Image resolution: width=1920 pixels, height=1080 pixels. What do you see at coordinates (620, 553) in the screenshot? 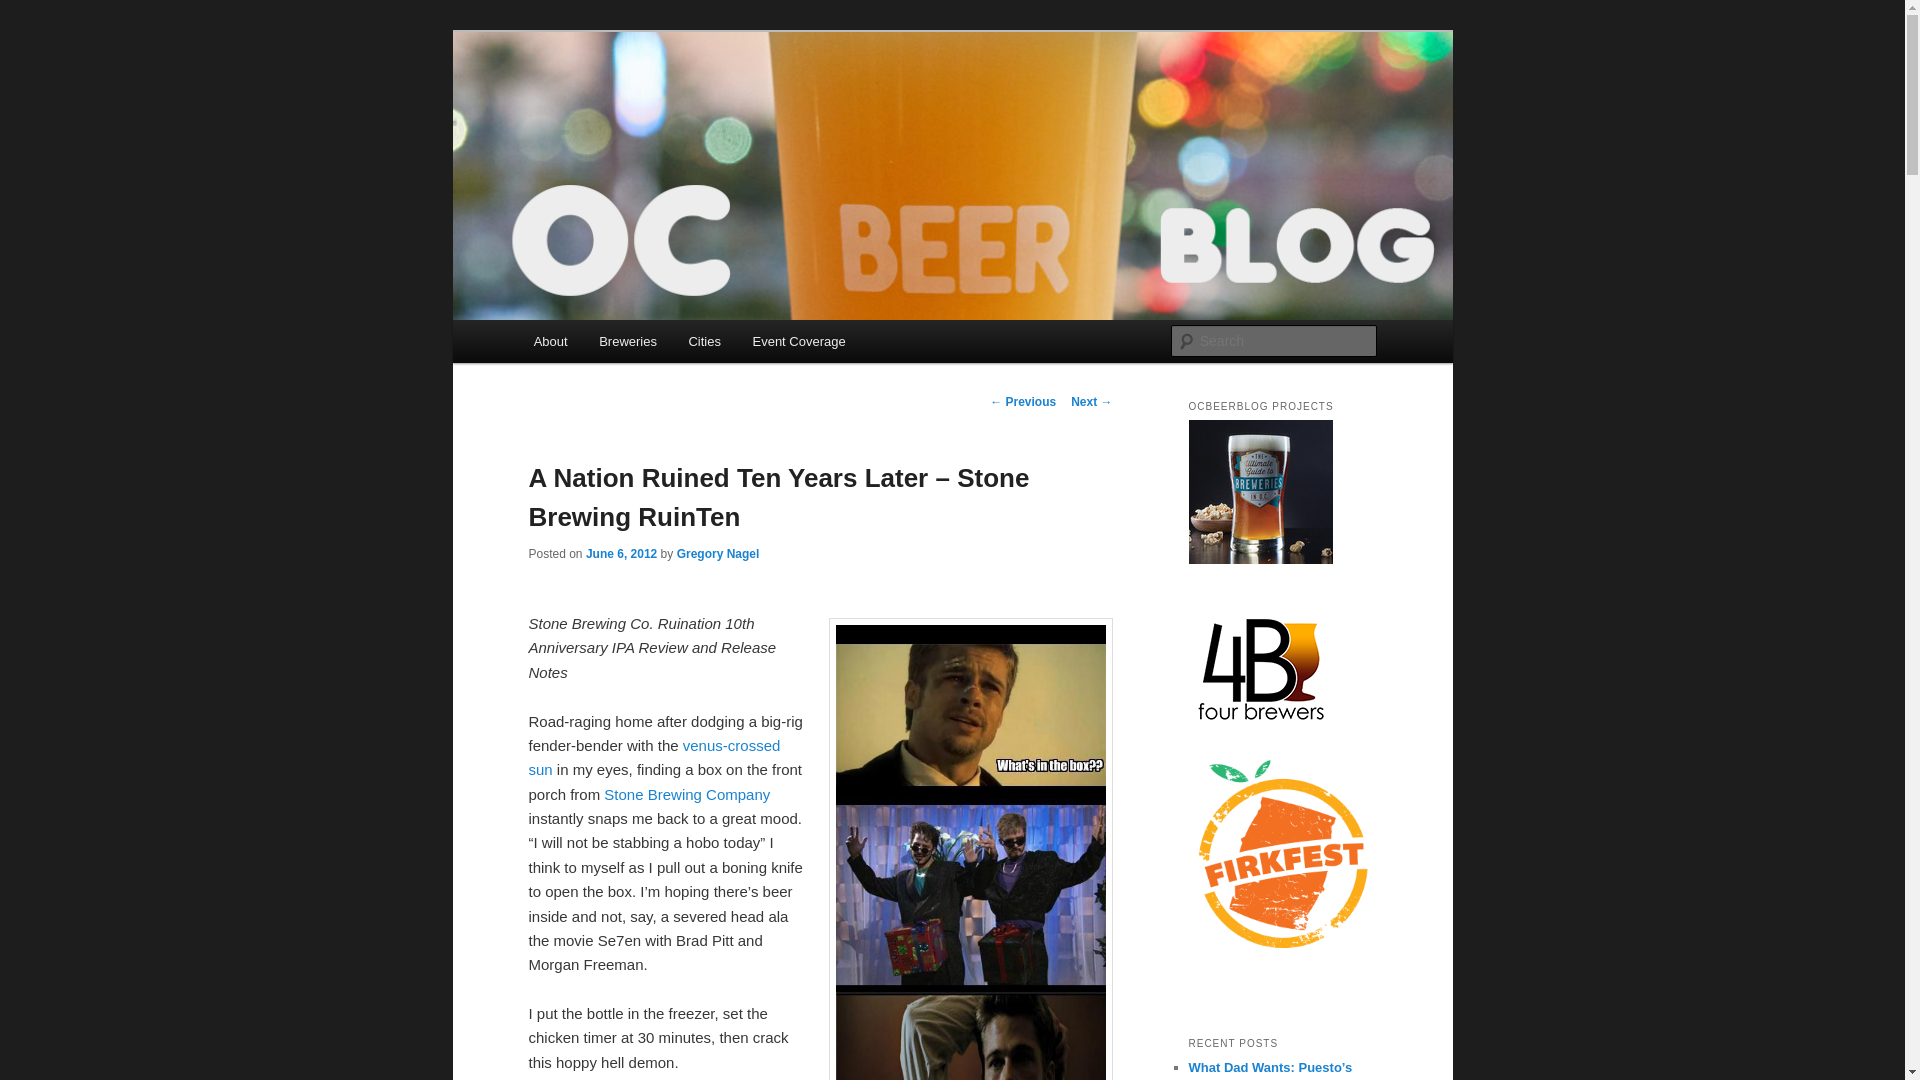
I see `7:48 pm` at bounding box center [620, 553].